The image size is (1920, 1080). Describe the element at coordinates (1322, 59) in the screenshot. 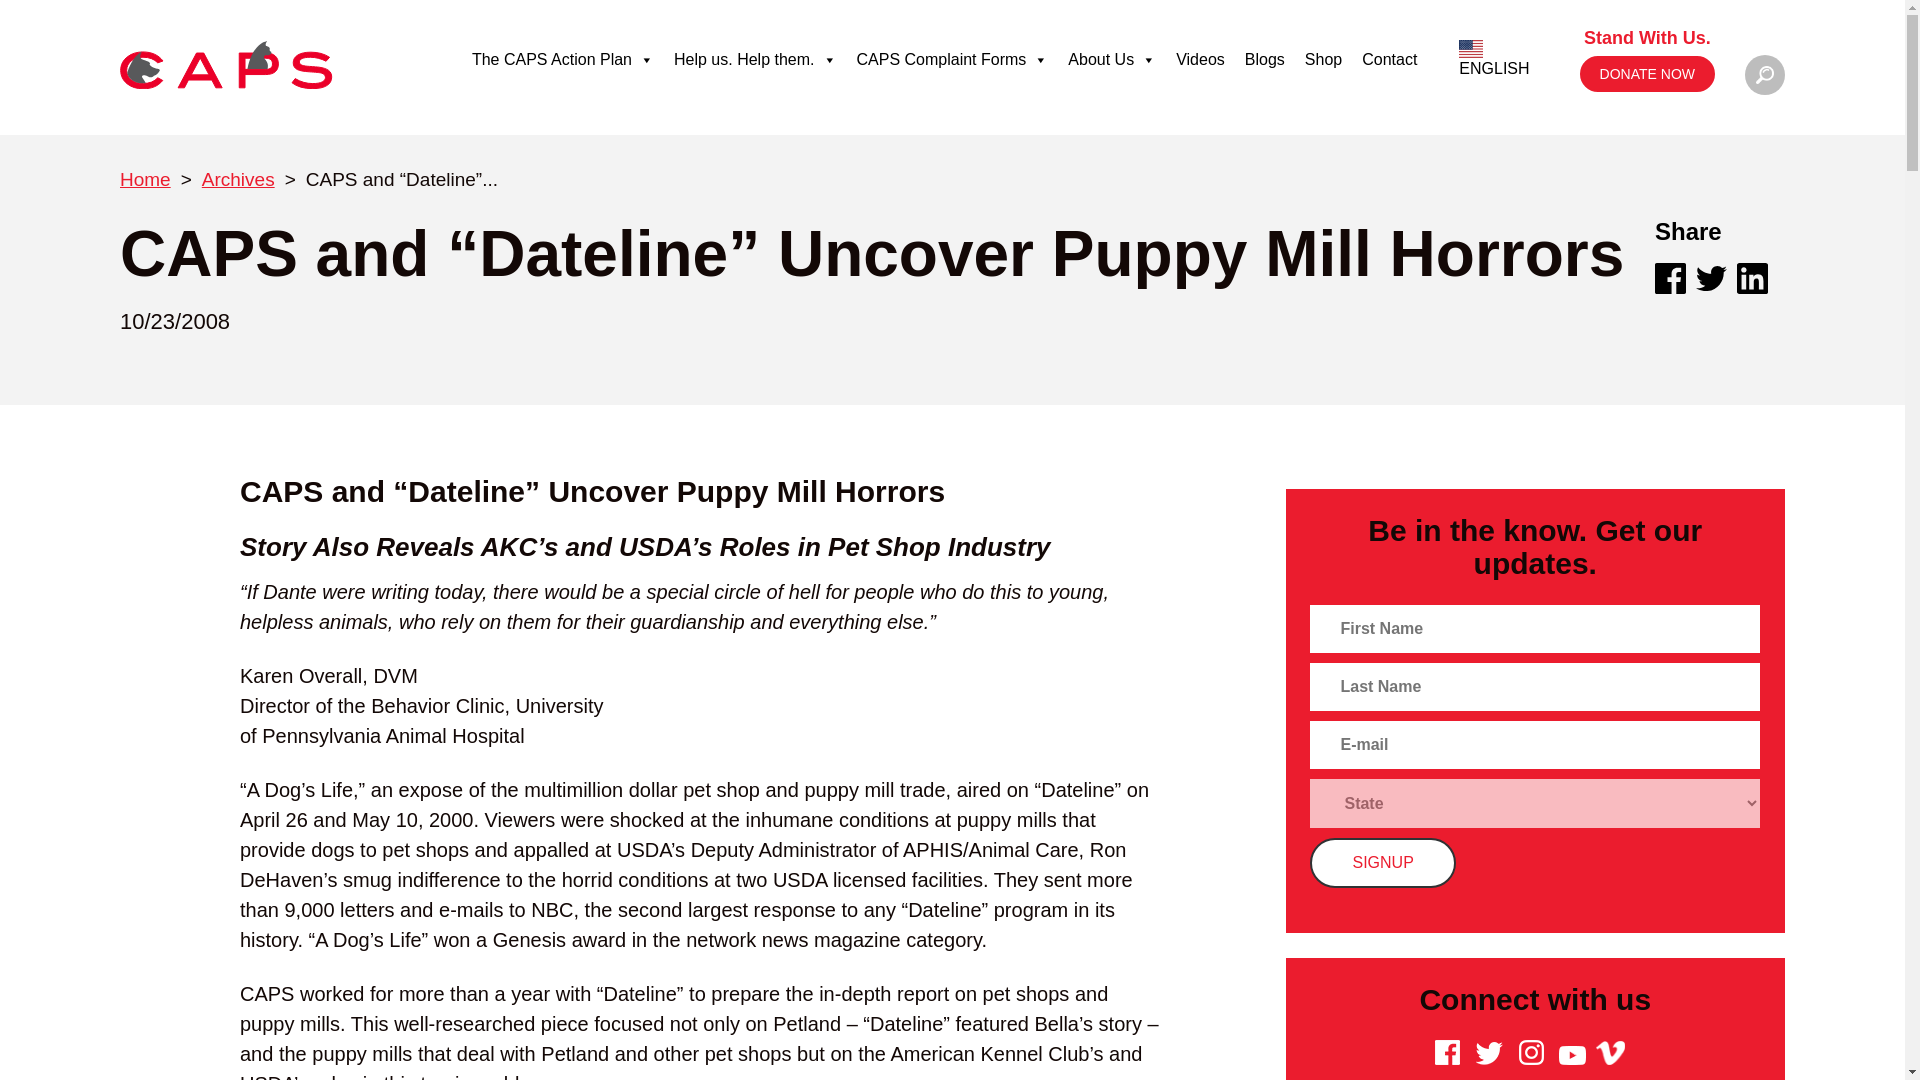

I see `Shop` at that location.